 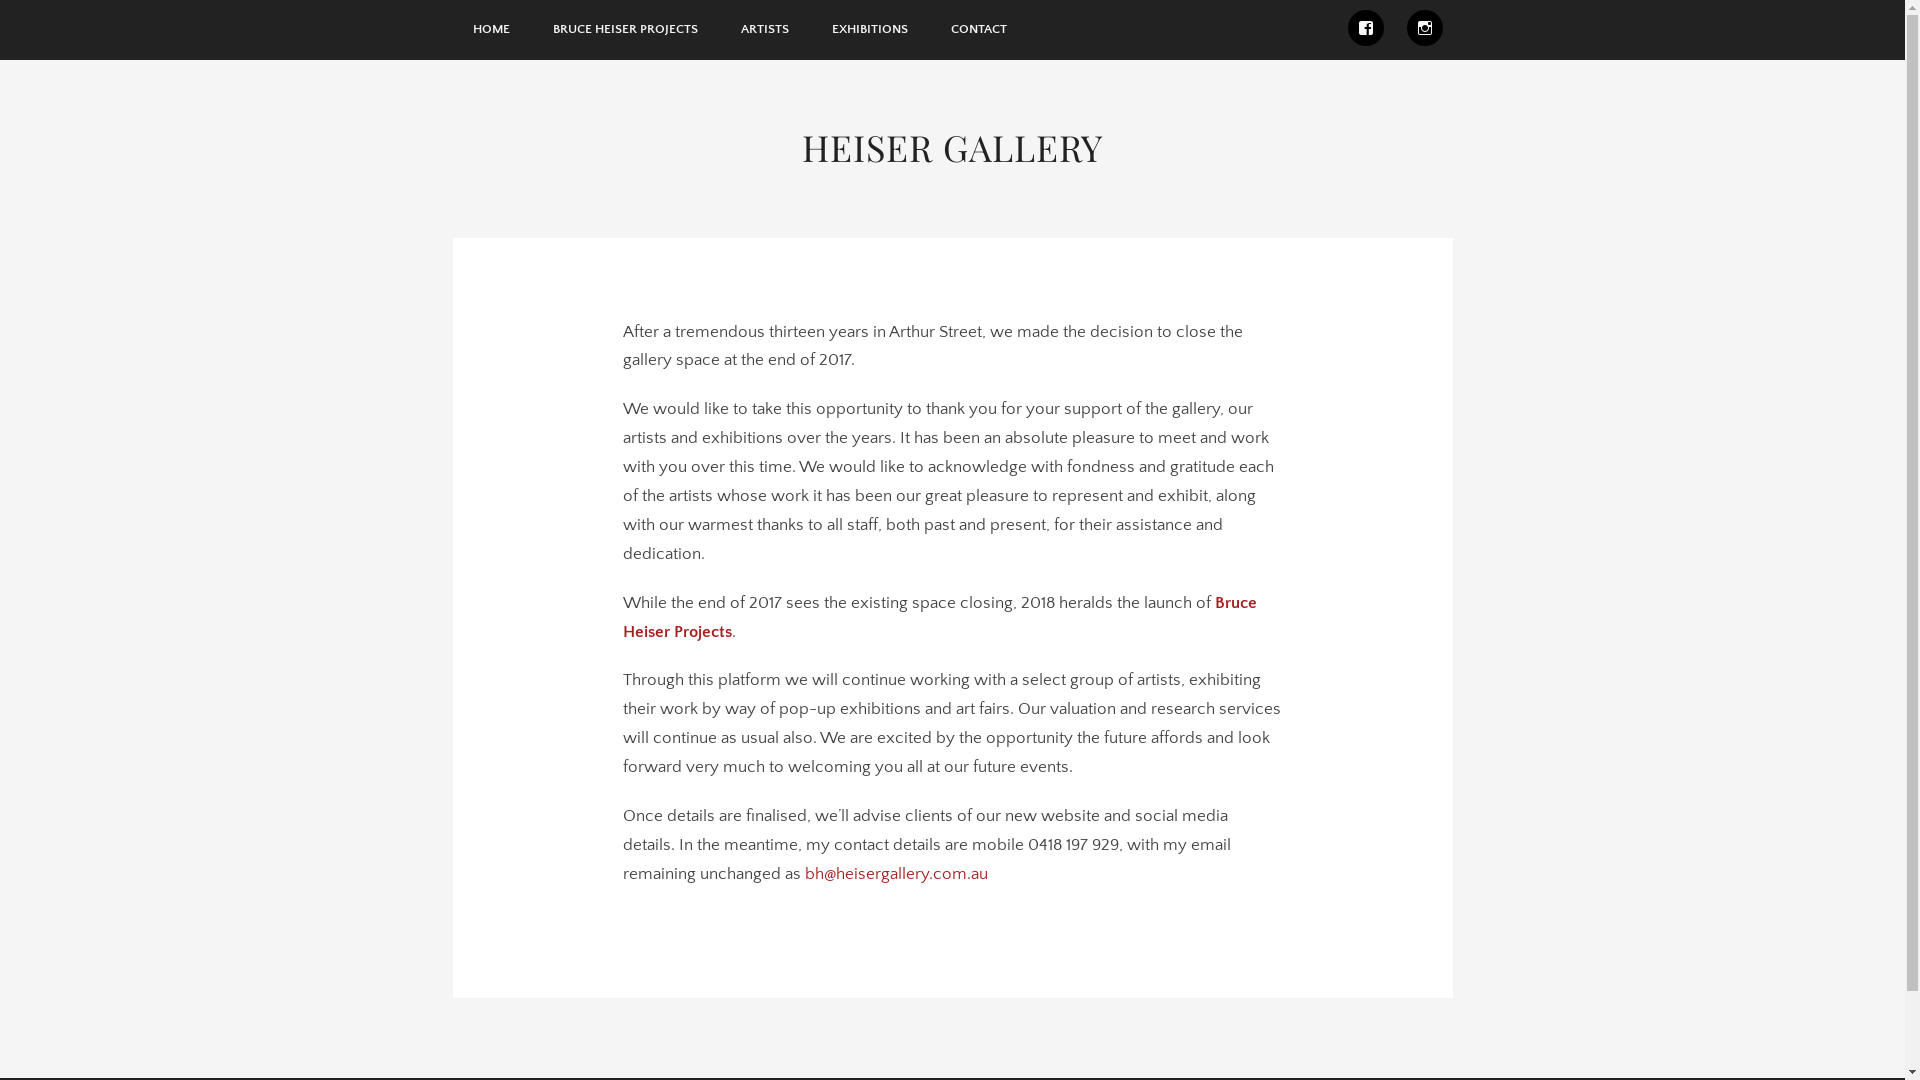 What do you see at coordinates (624, 30) in the screenshot?
I see `BRUCE HEISER PROJECTS` at bounding box center [624, 30].